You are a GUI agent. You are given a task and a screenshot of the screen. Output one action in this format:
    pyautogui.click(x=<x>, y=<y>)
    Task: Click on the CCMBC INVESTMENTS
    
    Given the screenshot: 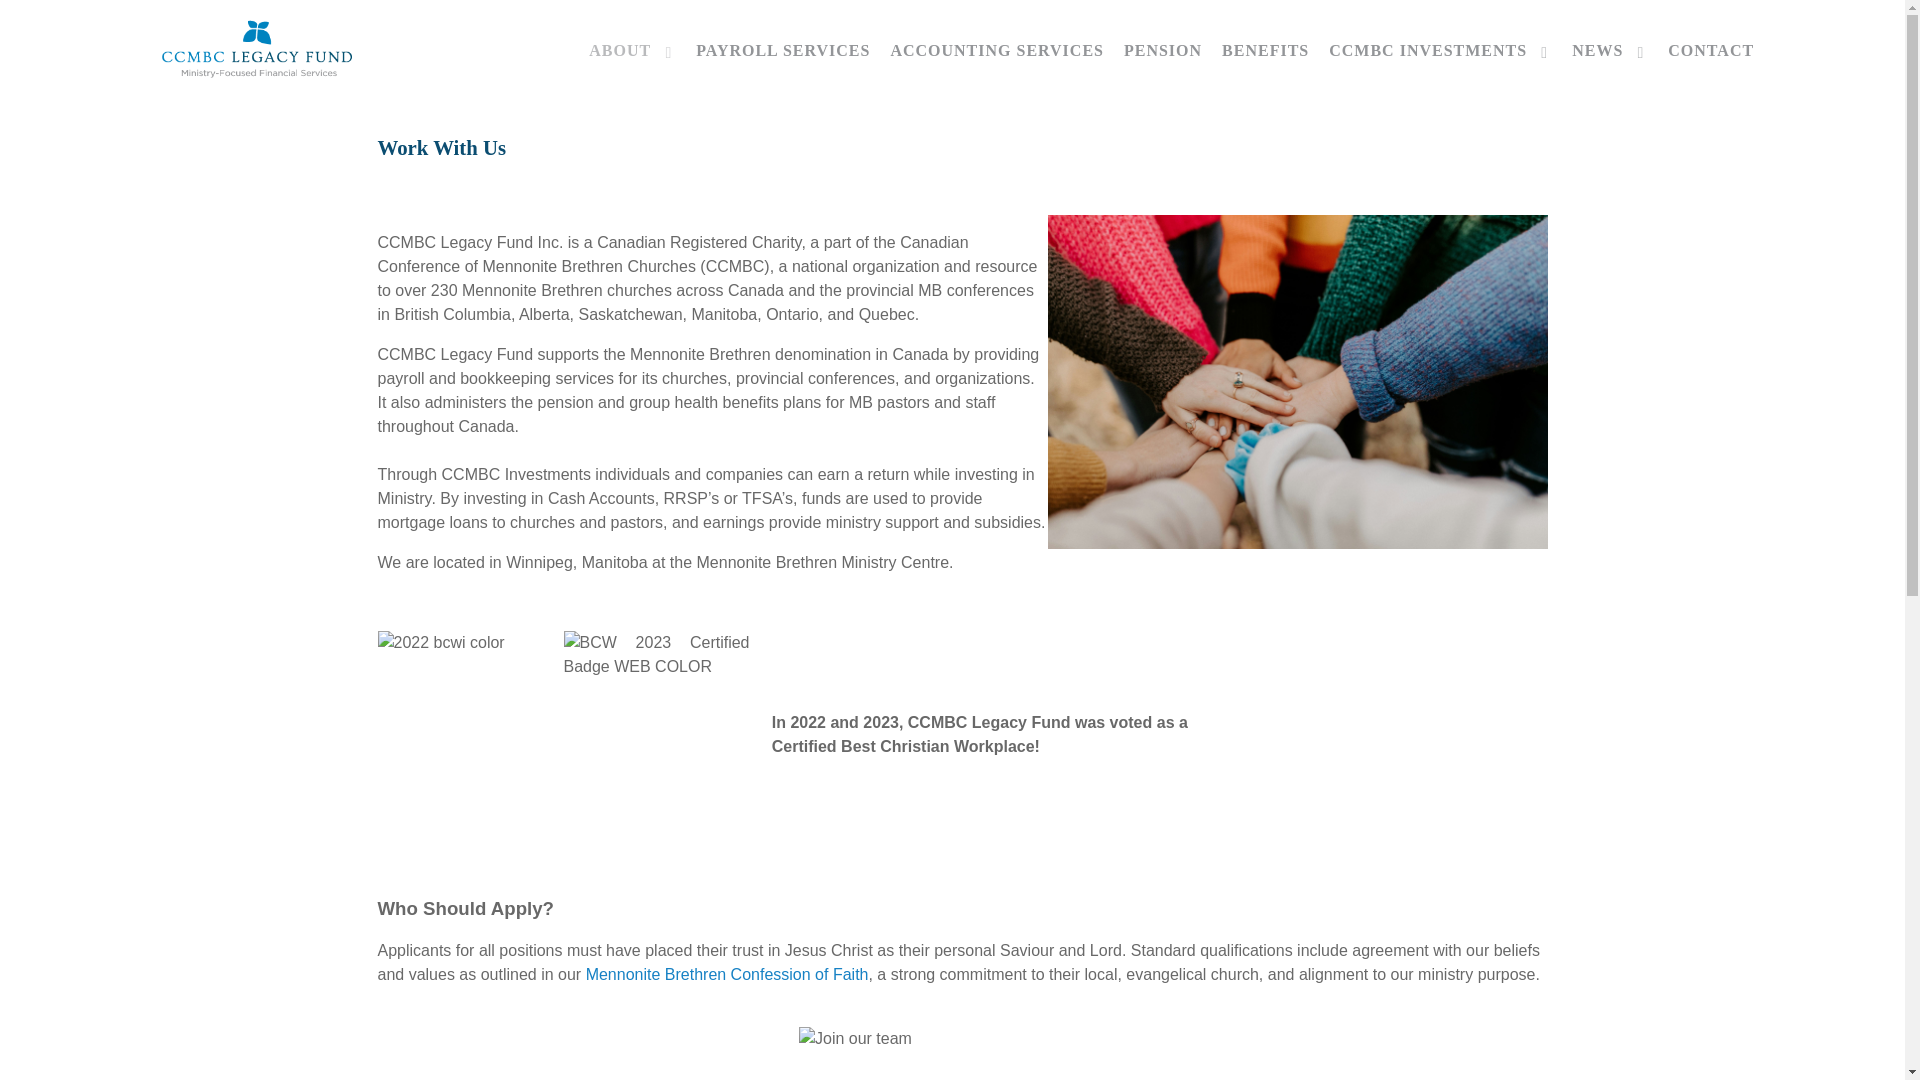 What is the action you would take?
    pyautogui.click(x=1440, y=50)
    